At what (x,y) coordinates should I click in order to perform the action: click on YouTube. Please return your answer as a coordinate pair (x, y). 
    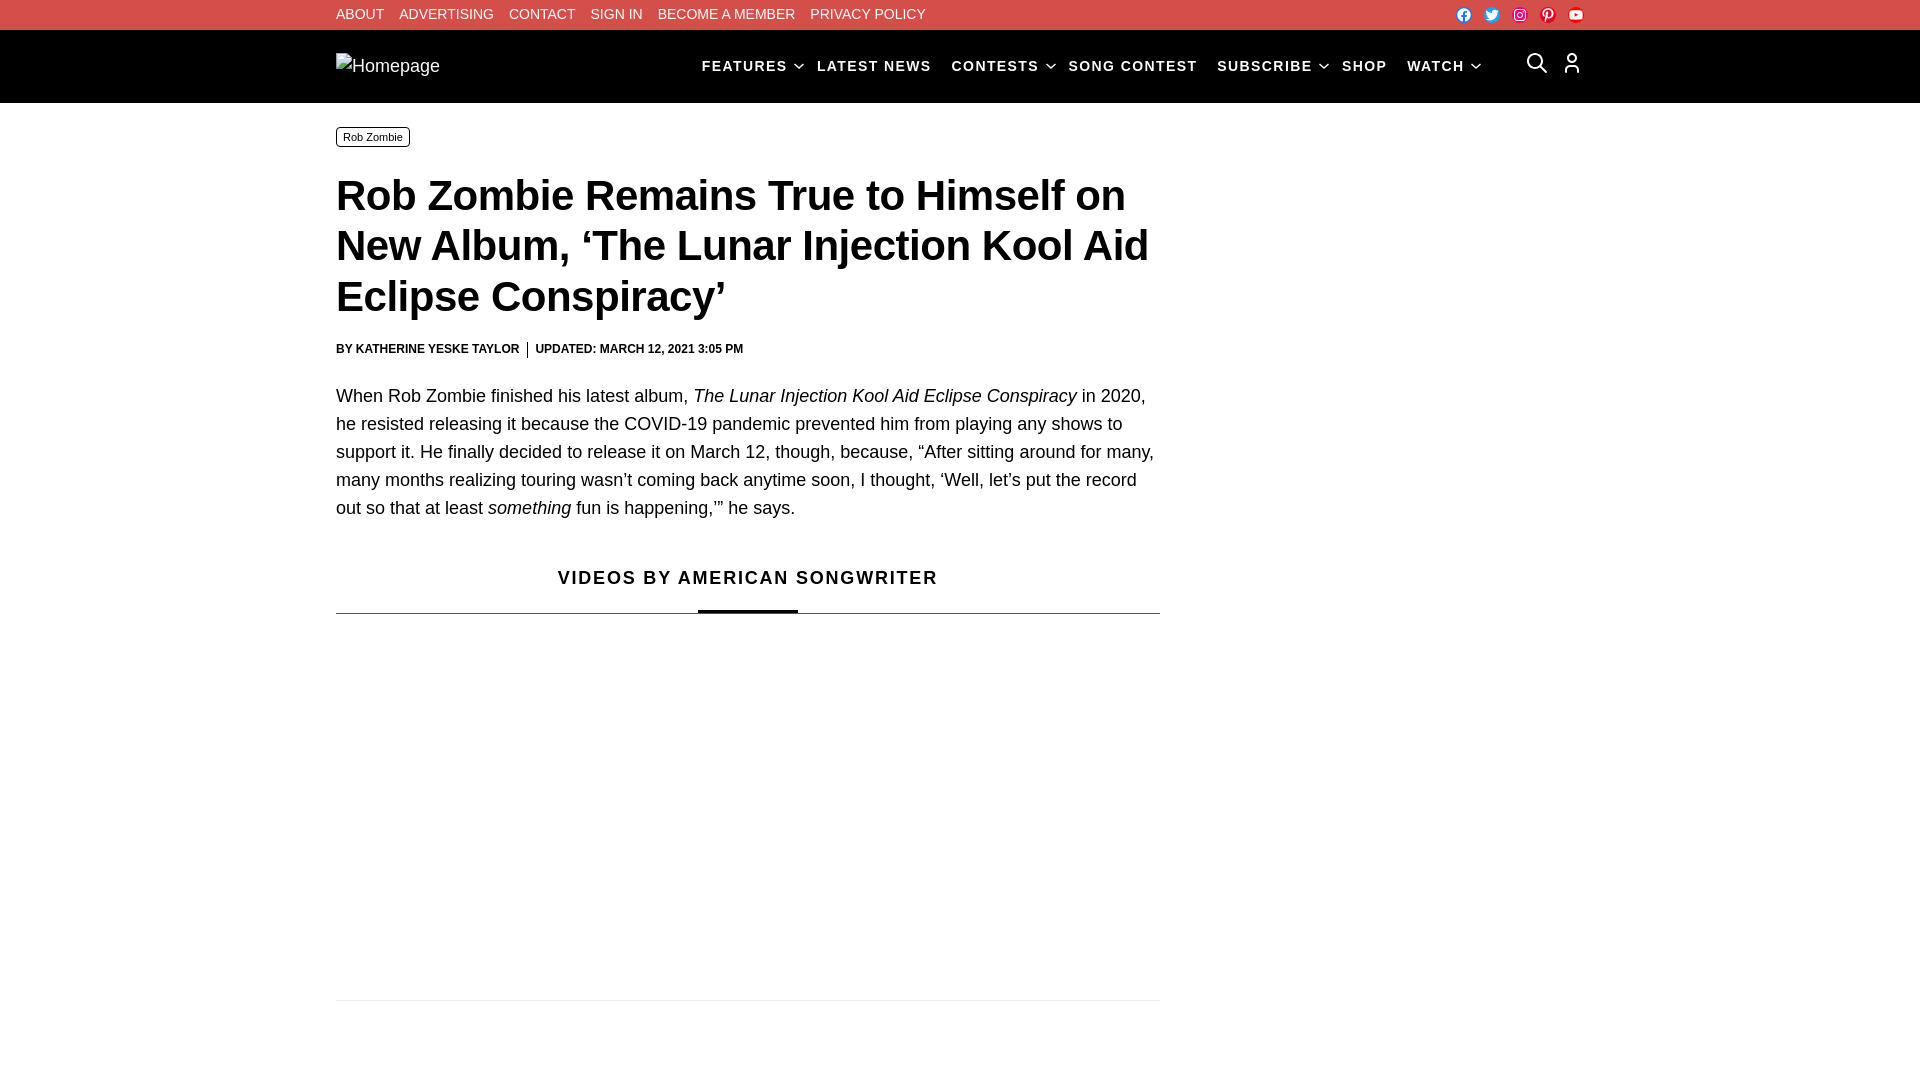
    Looking at the image, I should click on (1576, 14).